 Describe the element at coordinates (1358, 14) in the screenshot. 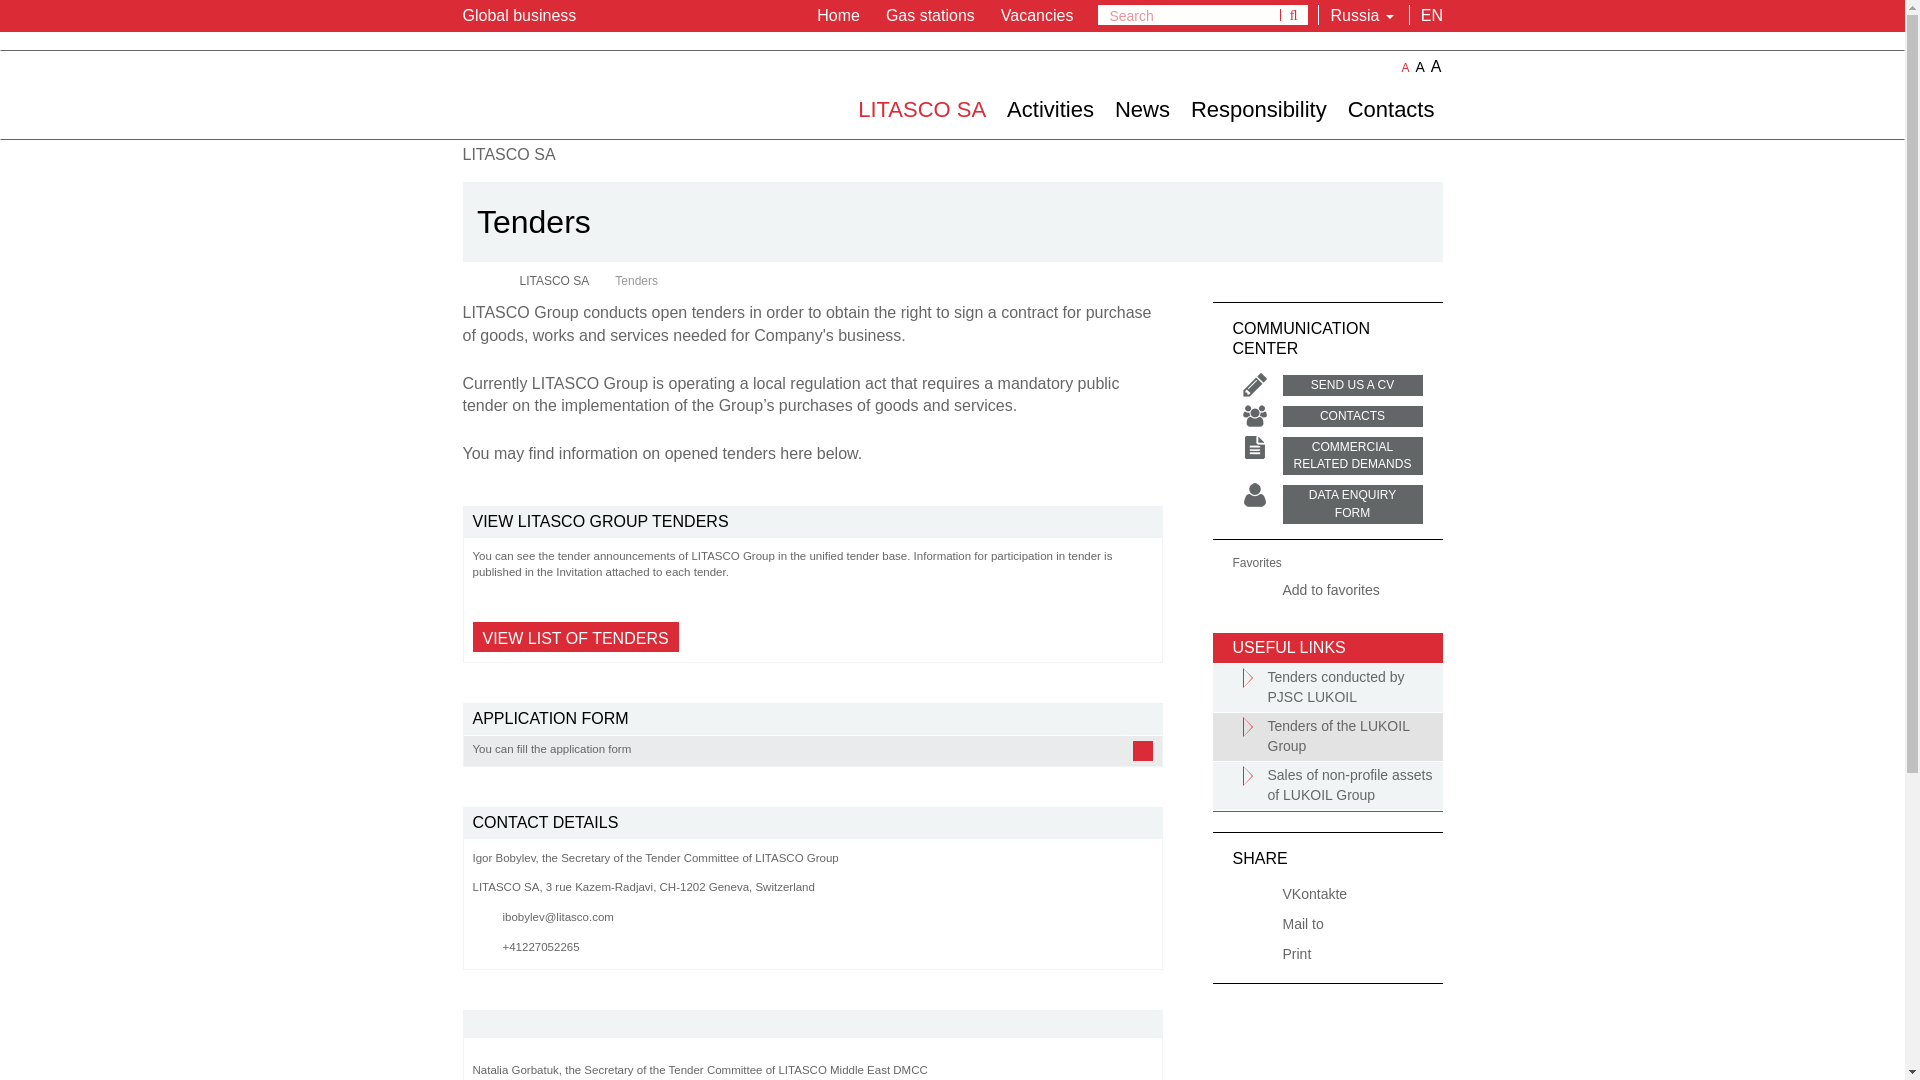

I see `Russia` at that location.